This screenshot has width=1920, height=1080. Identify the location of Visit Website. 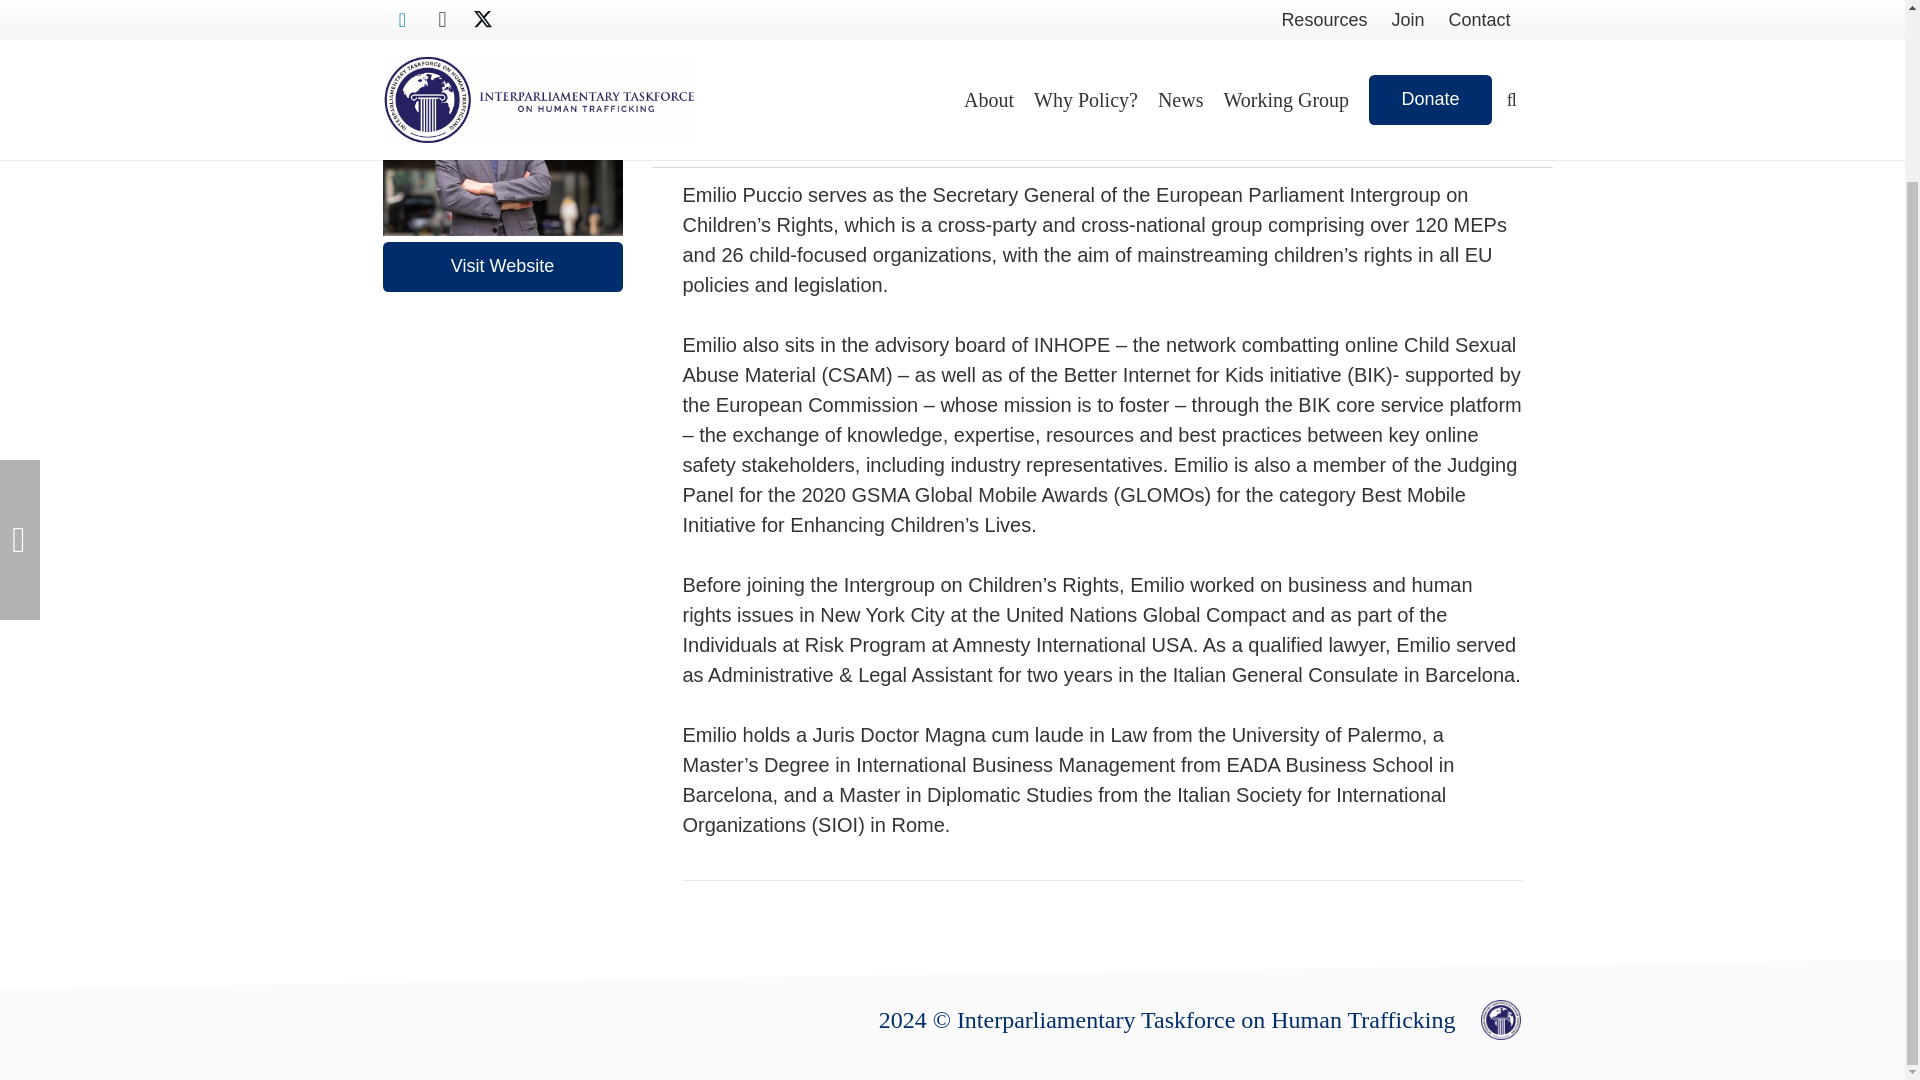
(502, 266).